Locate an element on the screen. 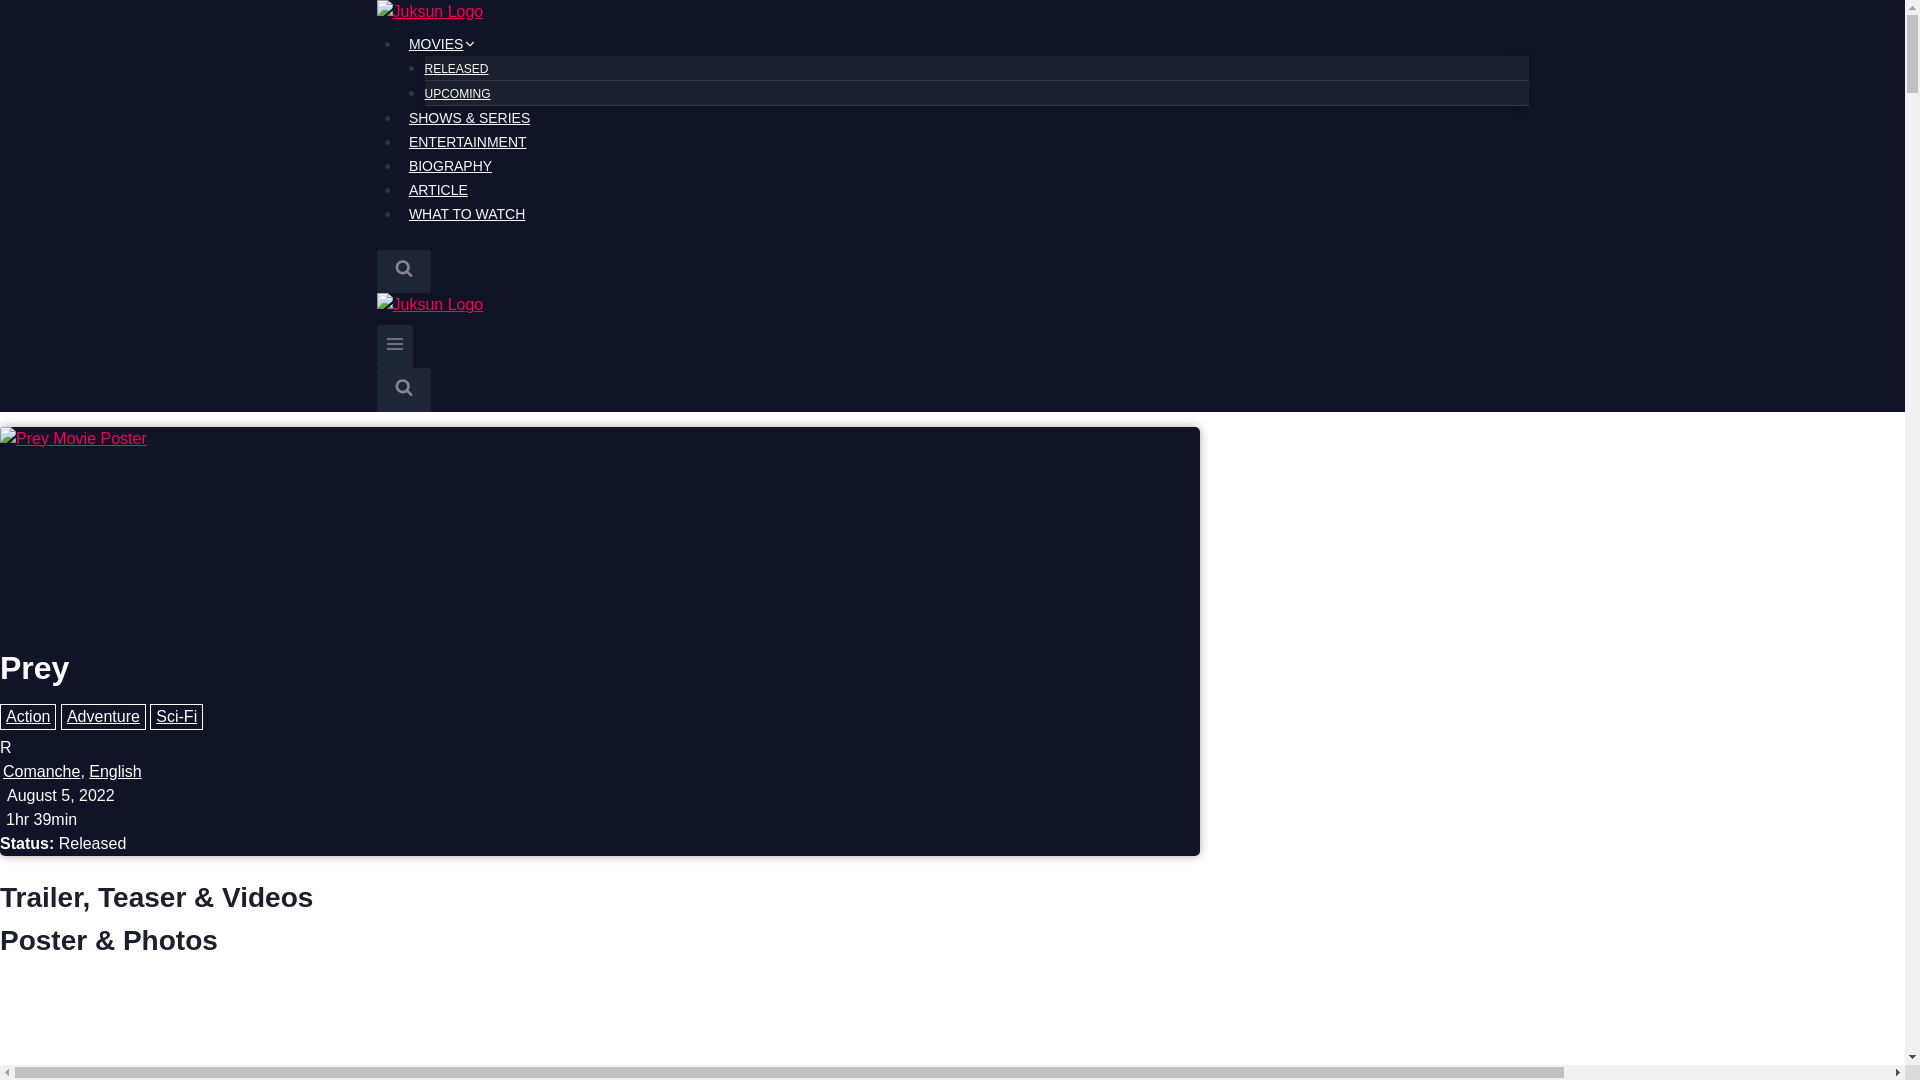 The width and height of the screenshot is (1920, 1080). Action is located at coordinates (28, 717).